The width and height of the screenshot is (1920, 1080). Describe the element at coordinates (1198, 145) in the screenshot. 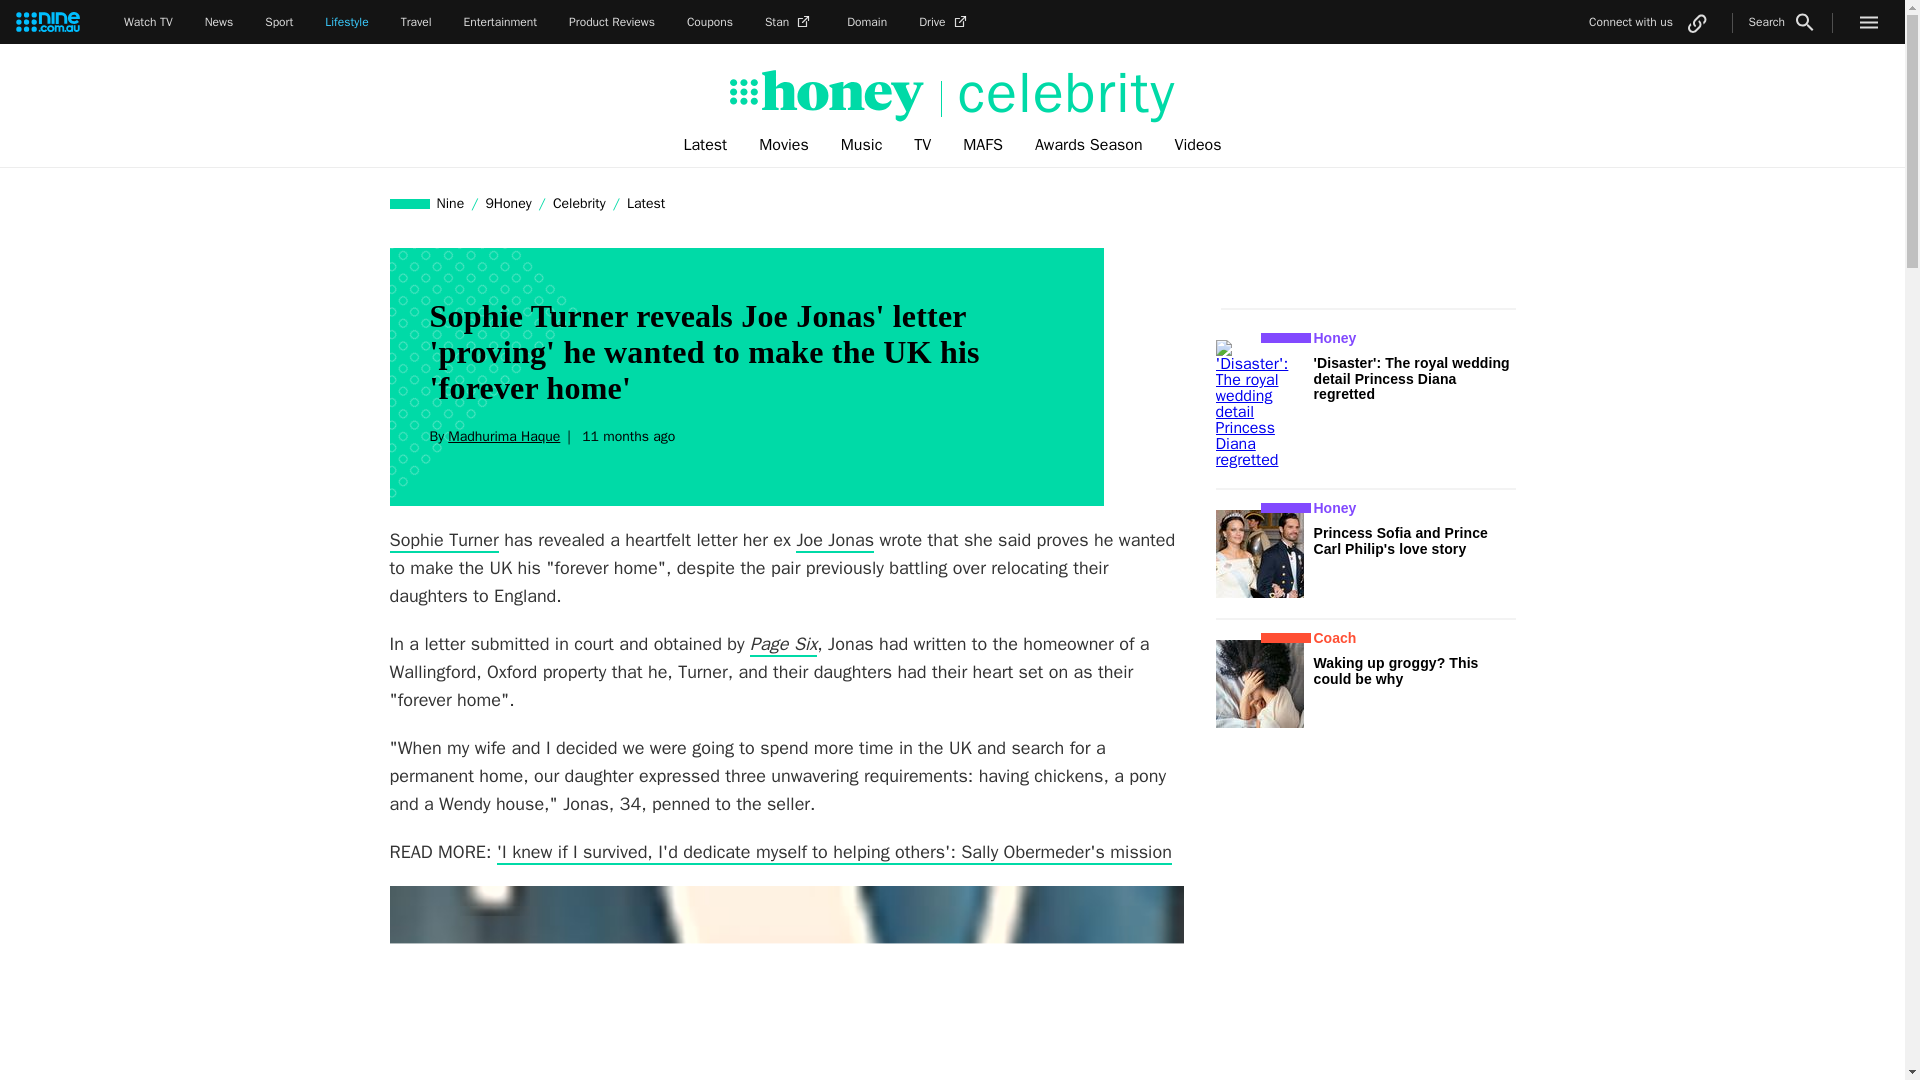

I see `Videos` at that location.